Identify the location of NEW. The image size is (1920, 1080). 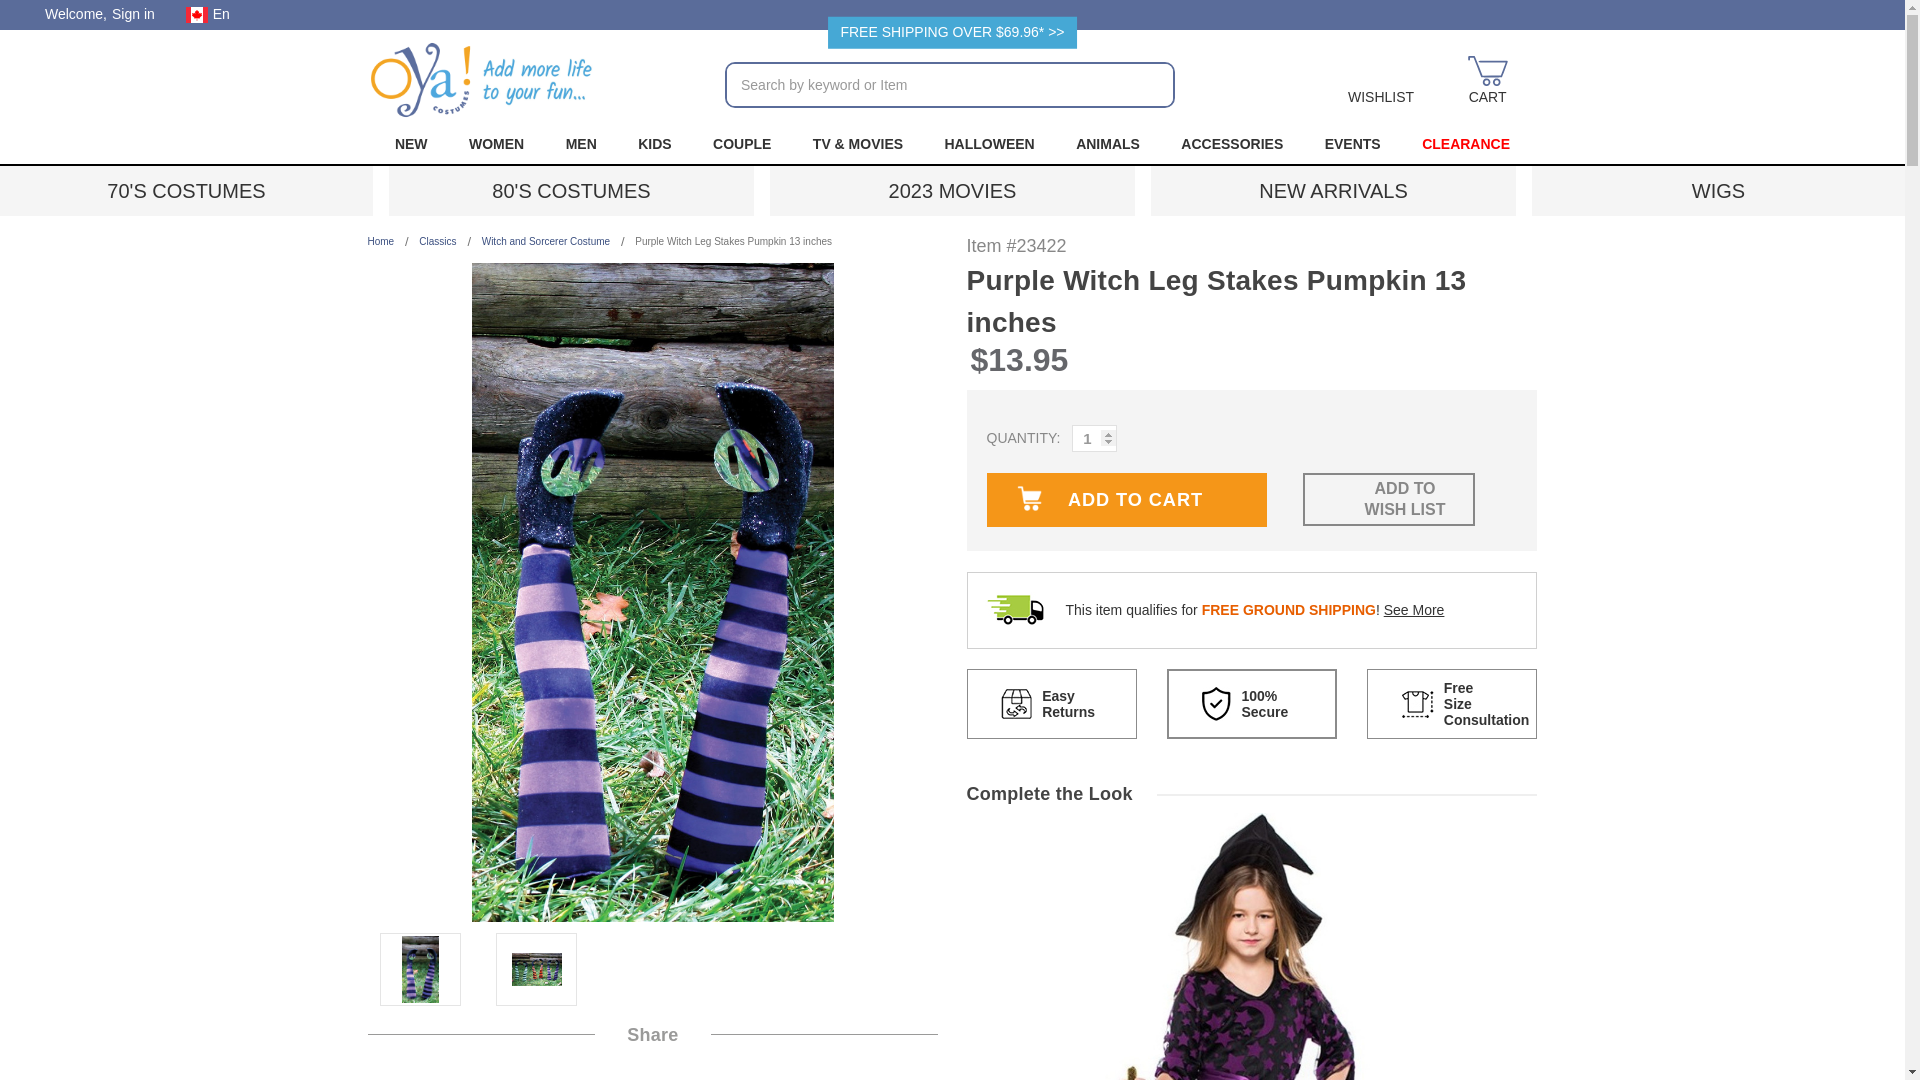
(410, 144).